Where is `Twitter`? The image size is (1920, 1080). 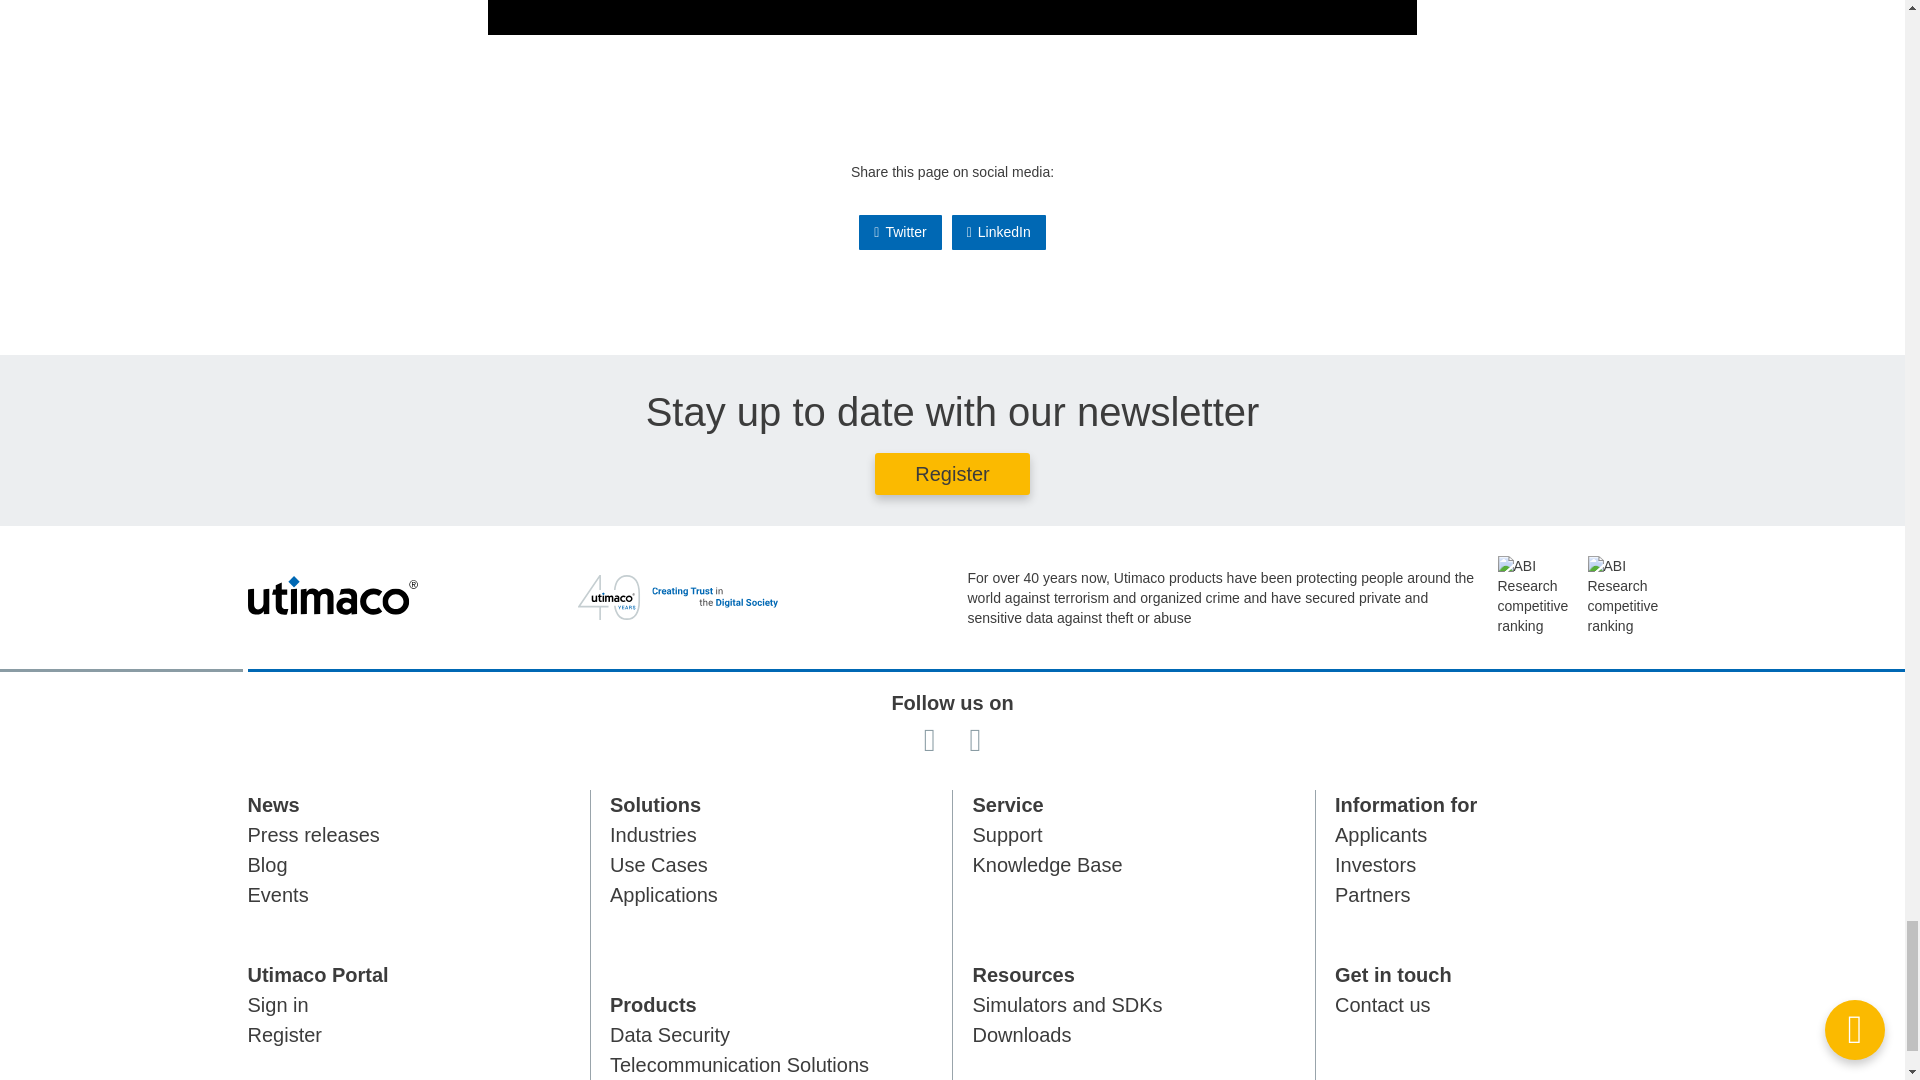
Twitter is located at coordinates (899, 232).